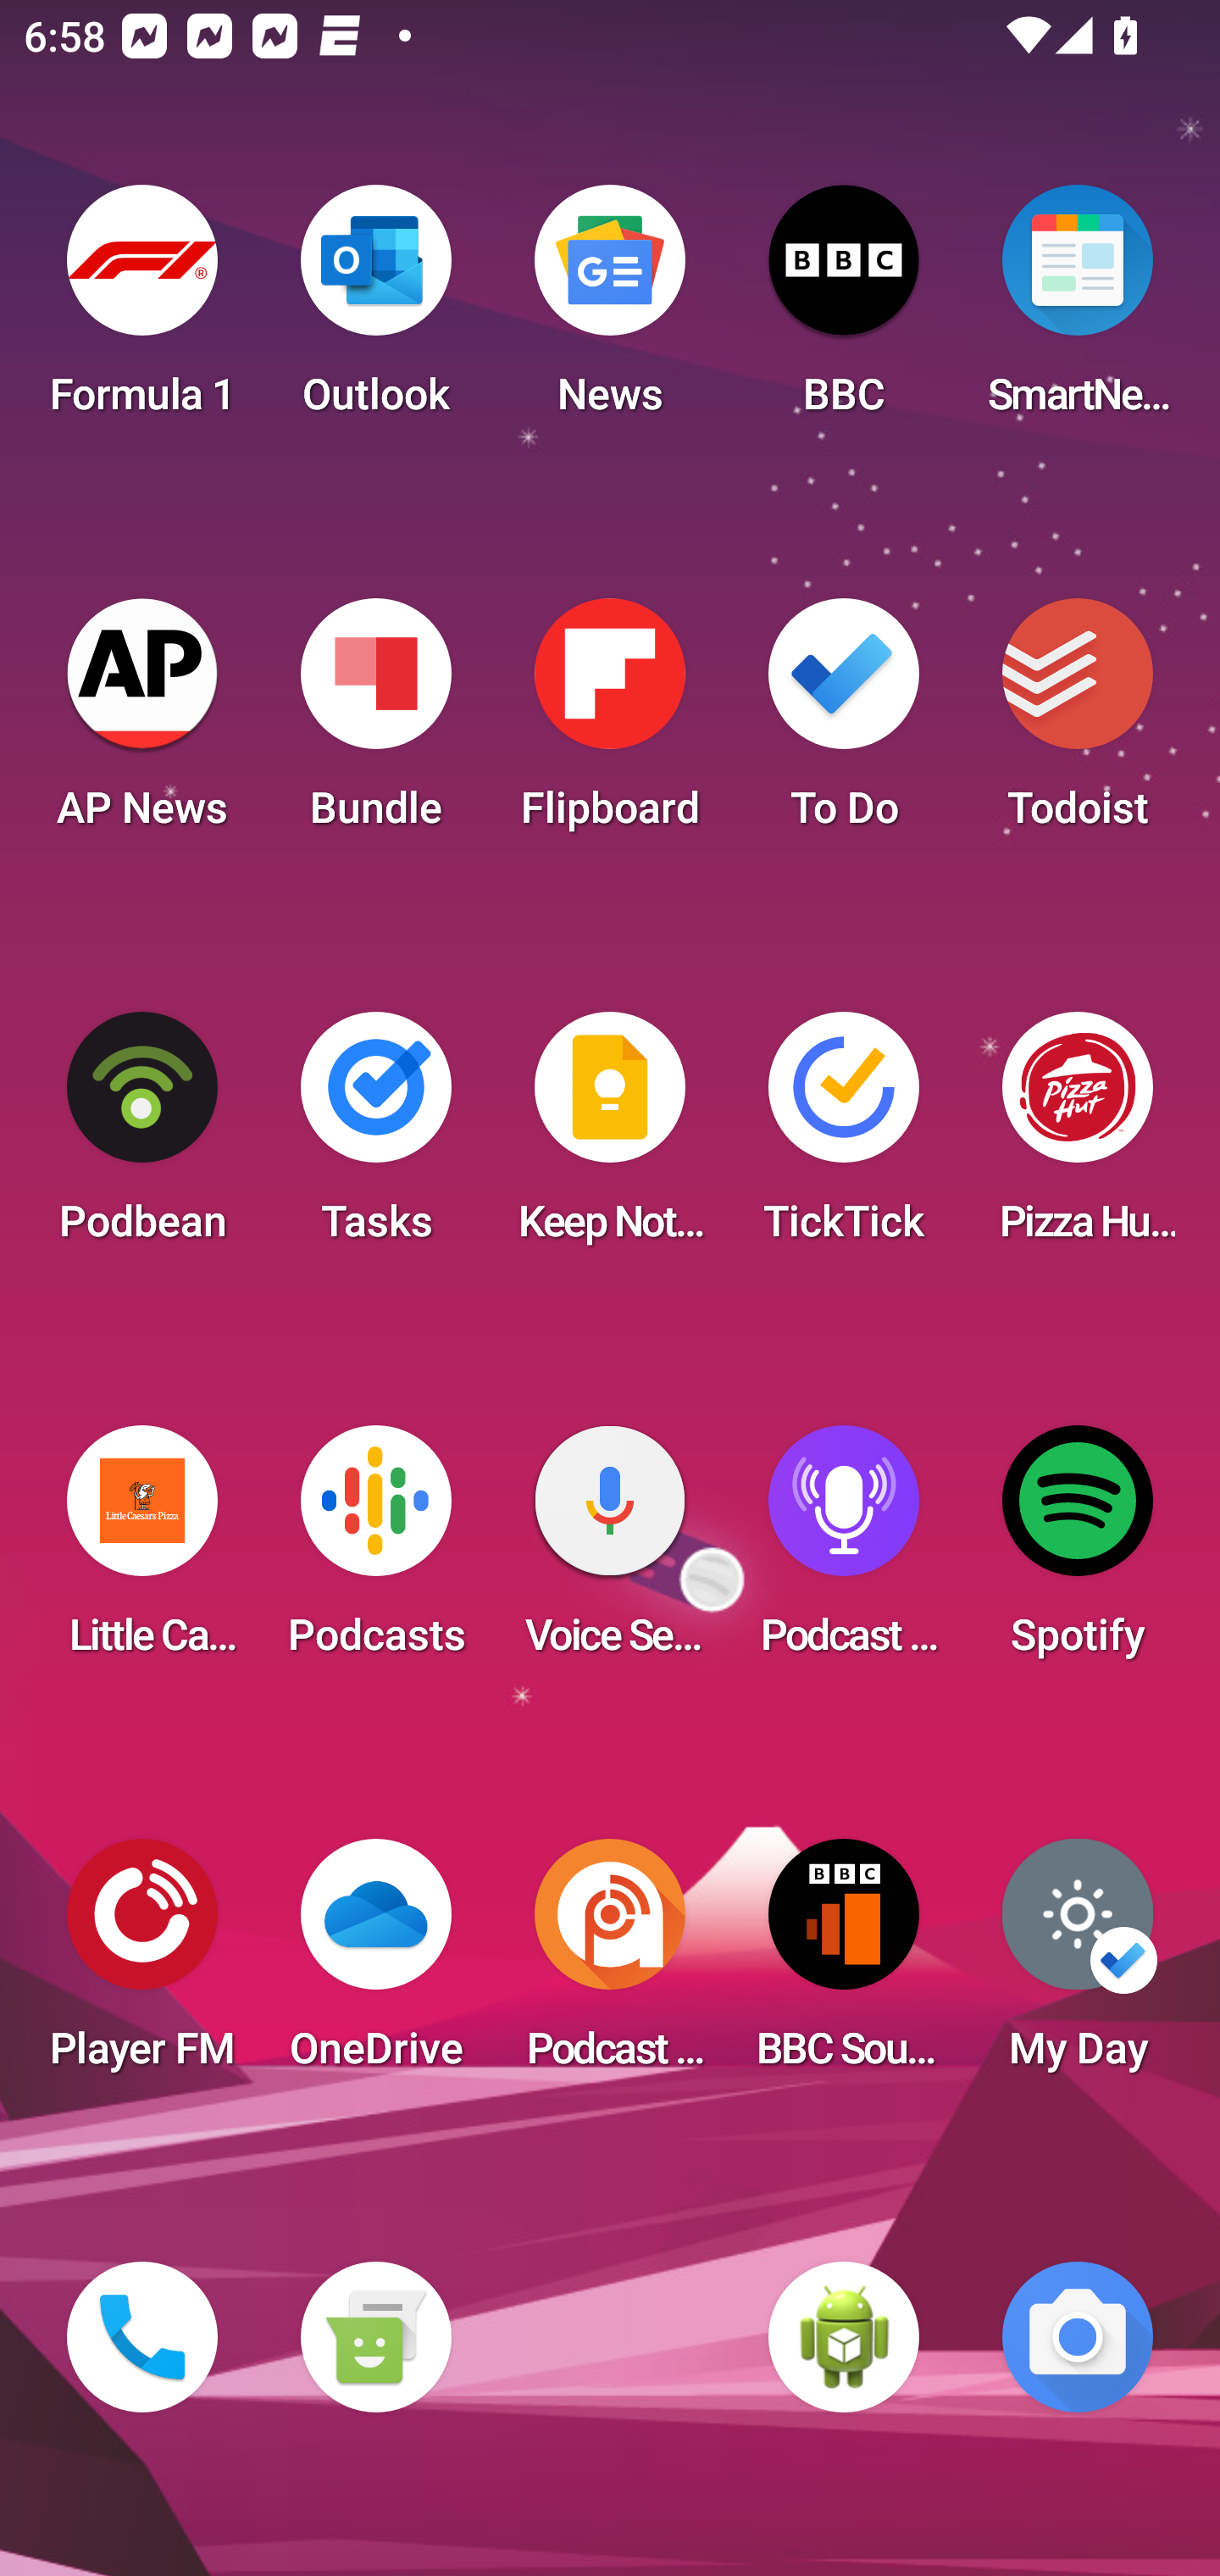  What do you see at coordinates (844, 310) in the screenshot?
I see `BBC` at bounding box center [844, 310].